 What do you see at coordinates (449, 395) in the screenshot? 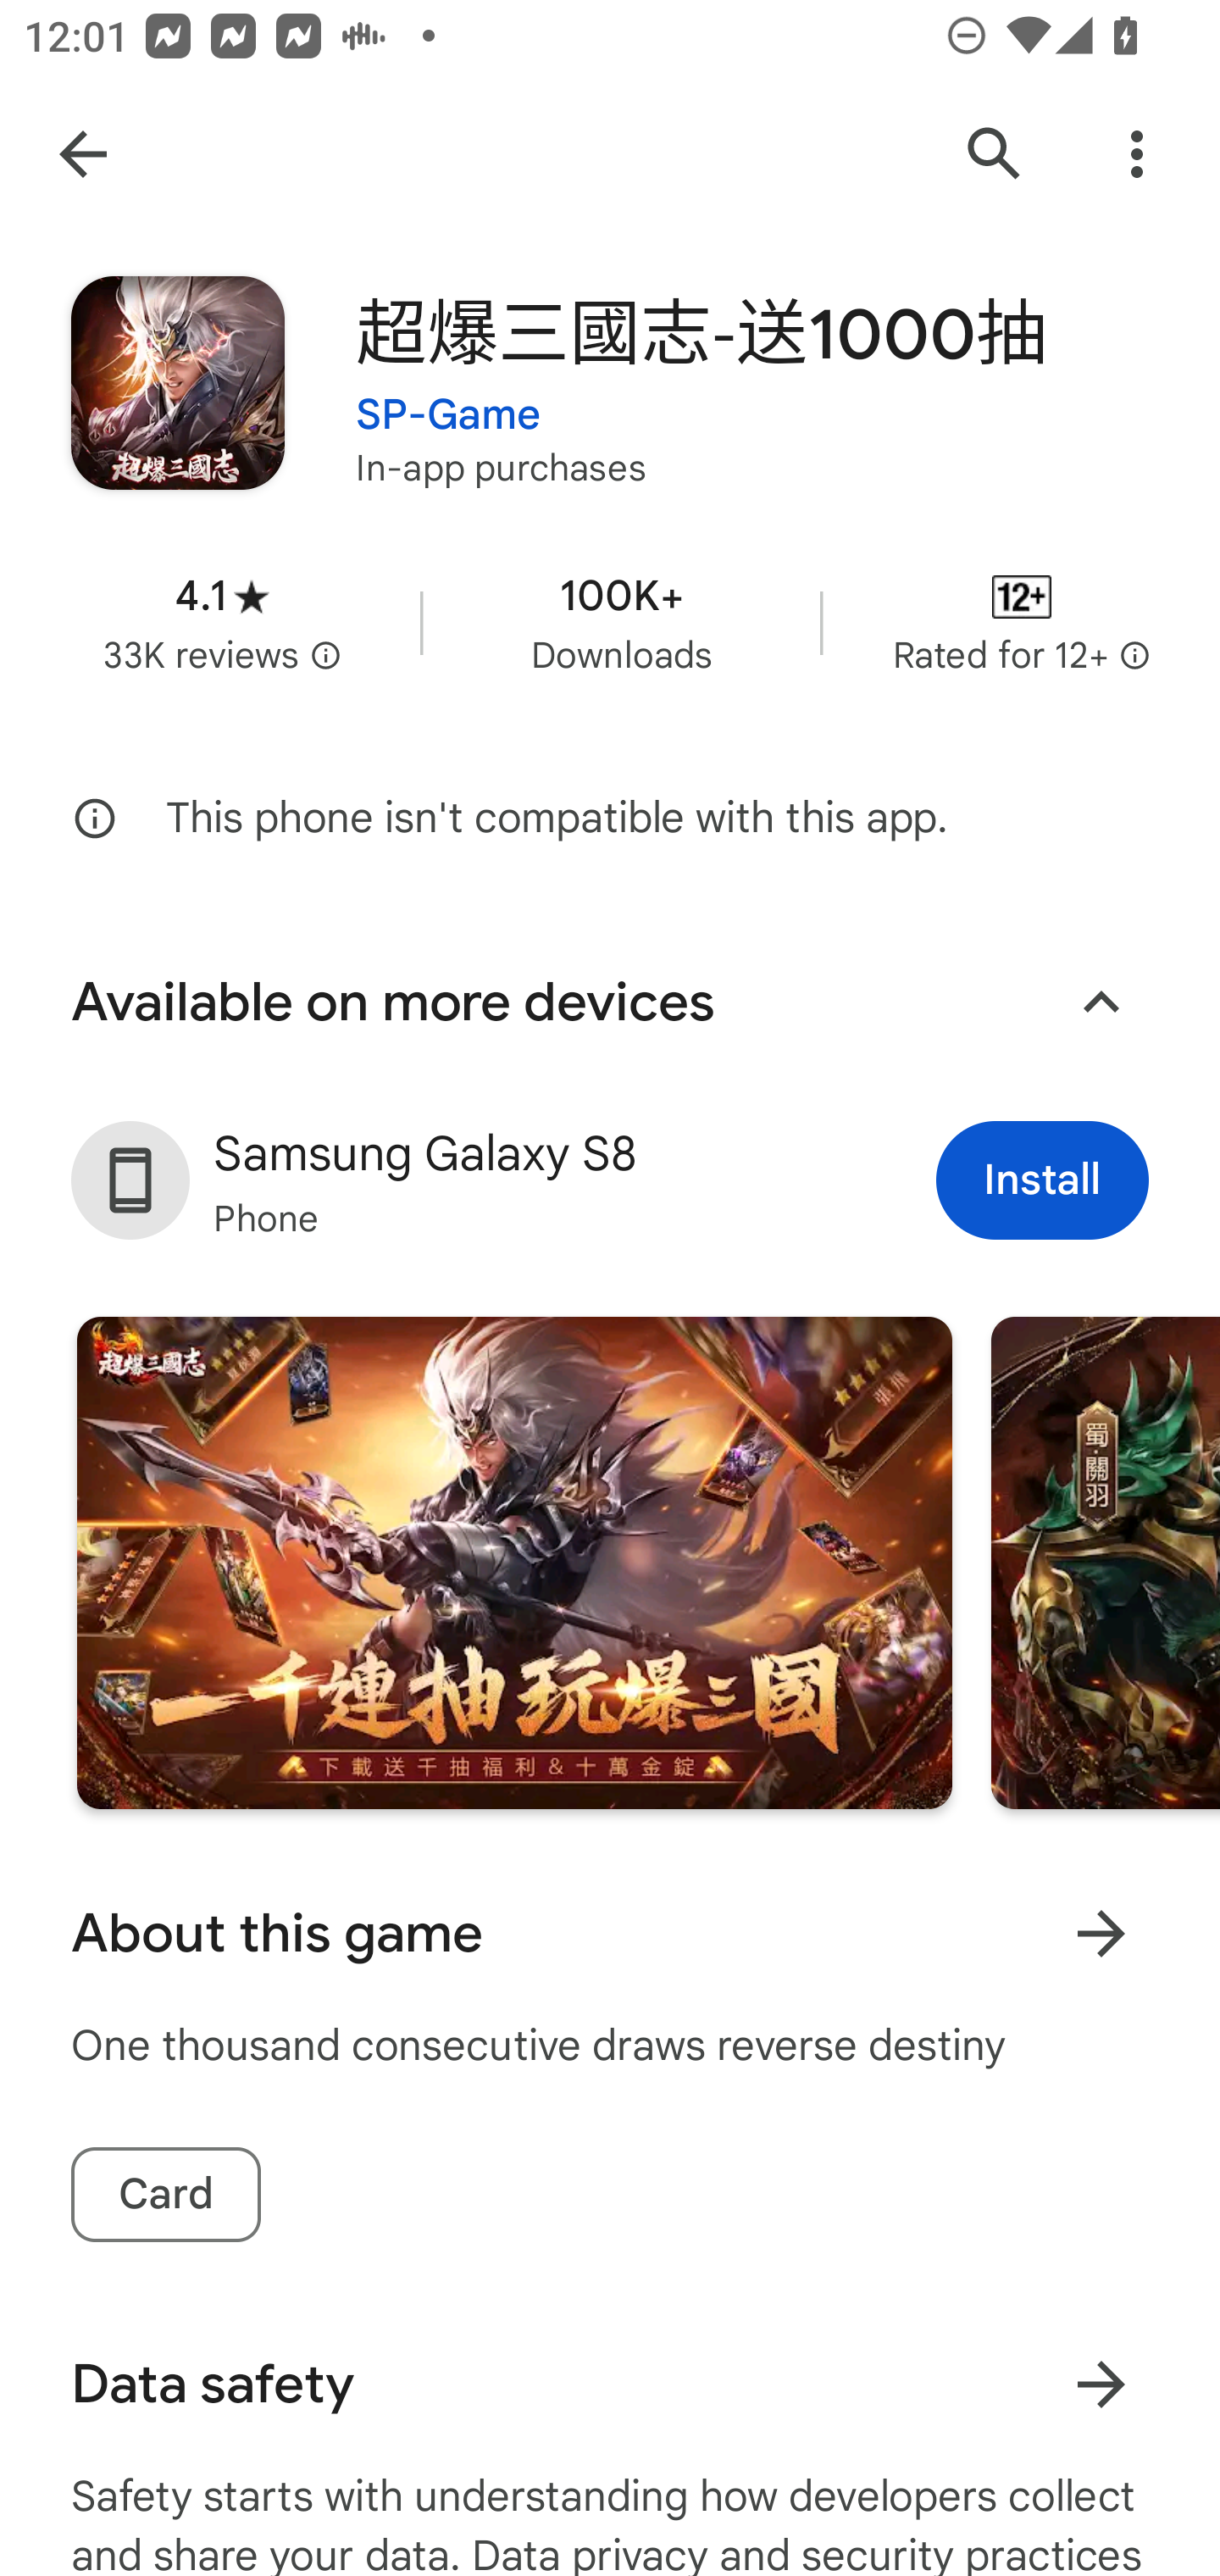
I see `SP-Game` at bounding box center [449, 395].